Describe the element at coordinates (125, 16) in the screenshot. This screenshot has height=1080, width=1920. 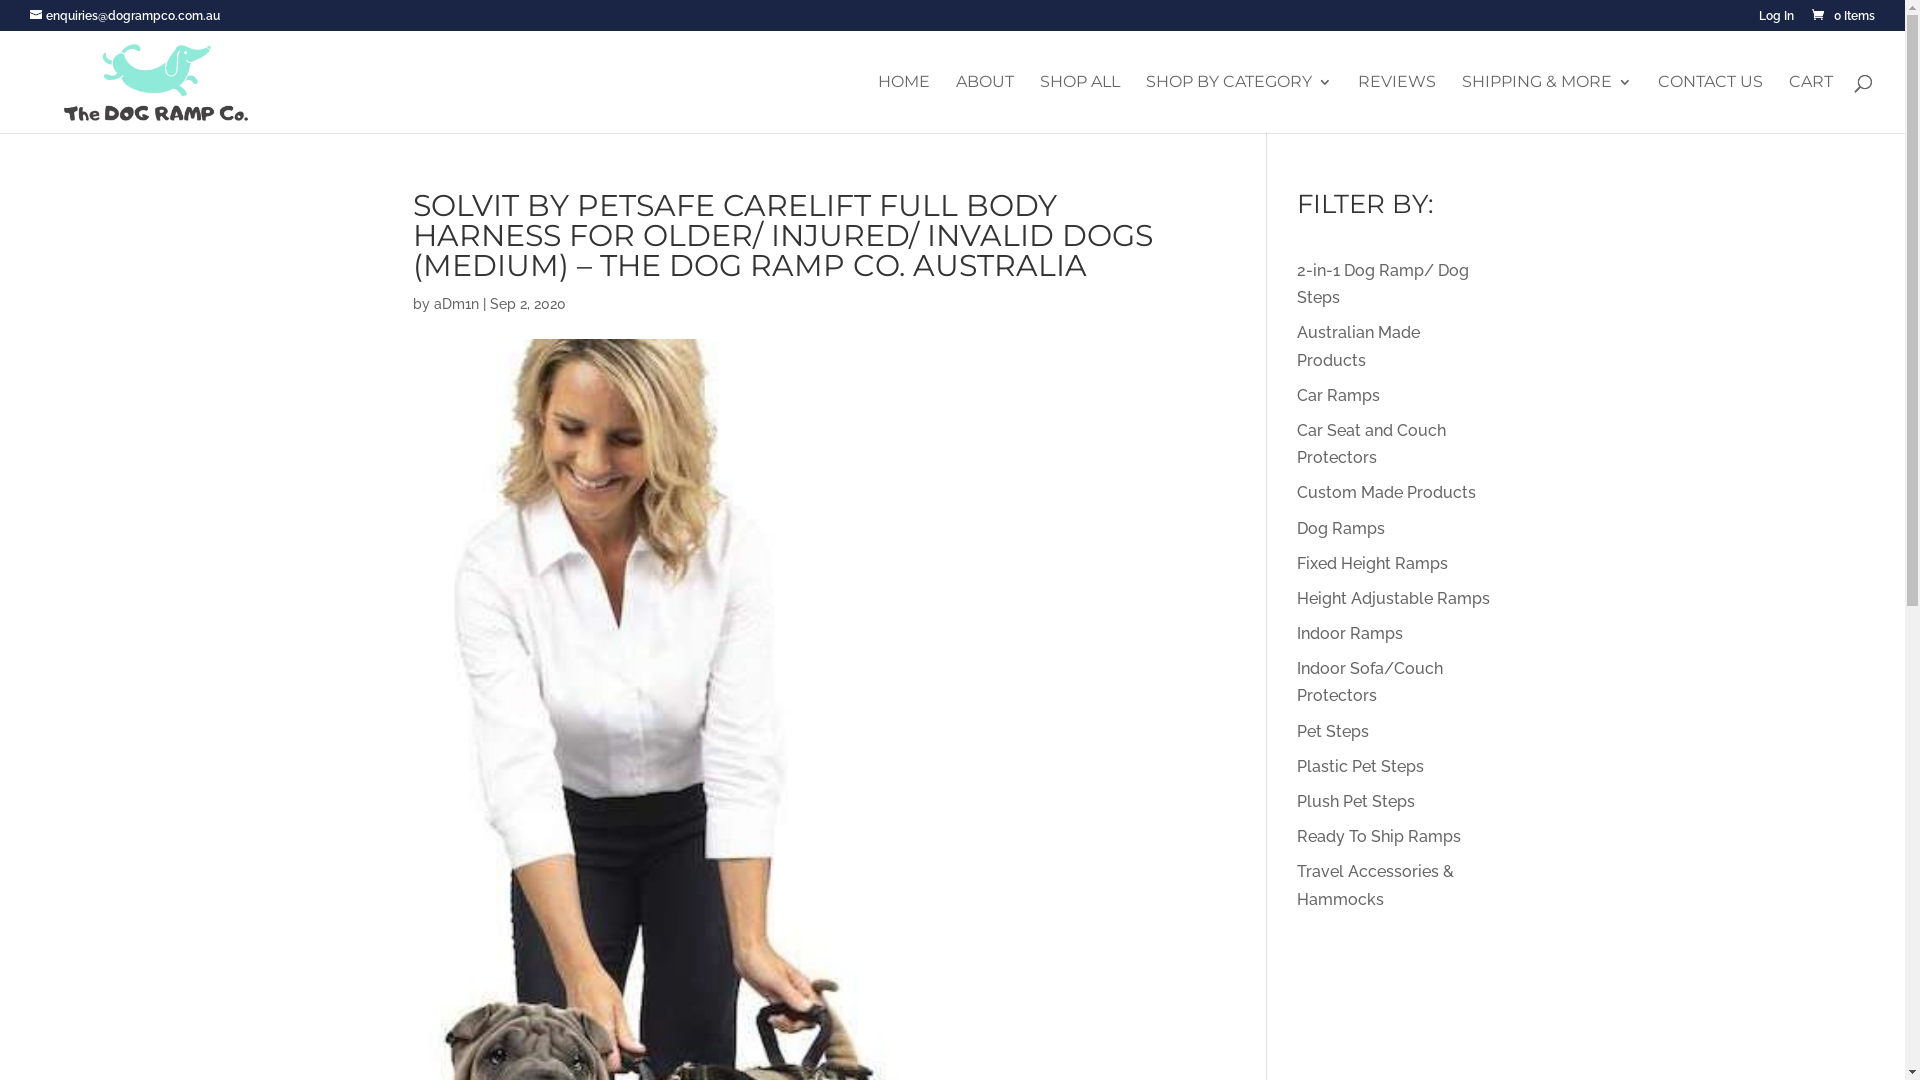
I see `enquiries@dogrampco.com.au` at that location.